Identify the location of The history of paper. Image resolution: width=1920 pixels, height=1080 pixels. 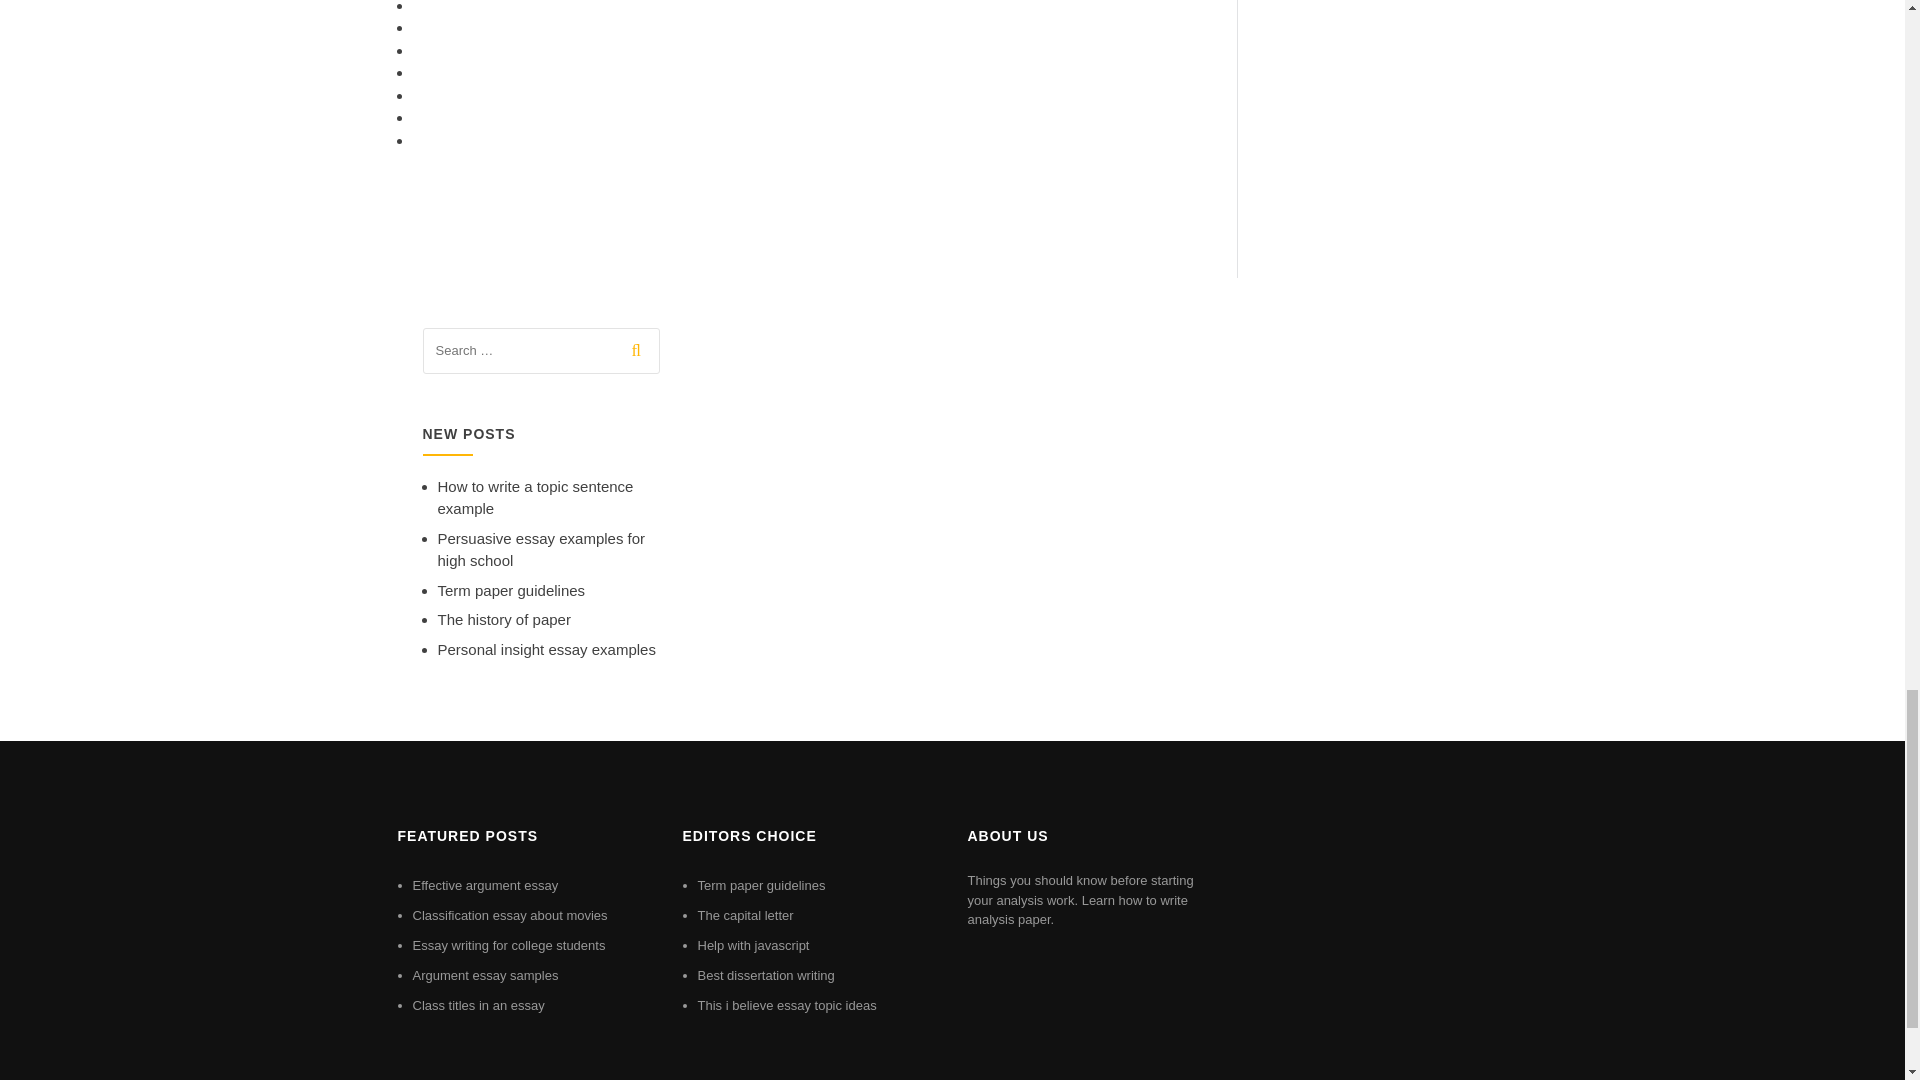
(504, 619).